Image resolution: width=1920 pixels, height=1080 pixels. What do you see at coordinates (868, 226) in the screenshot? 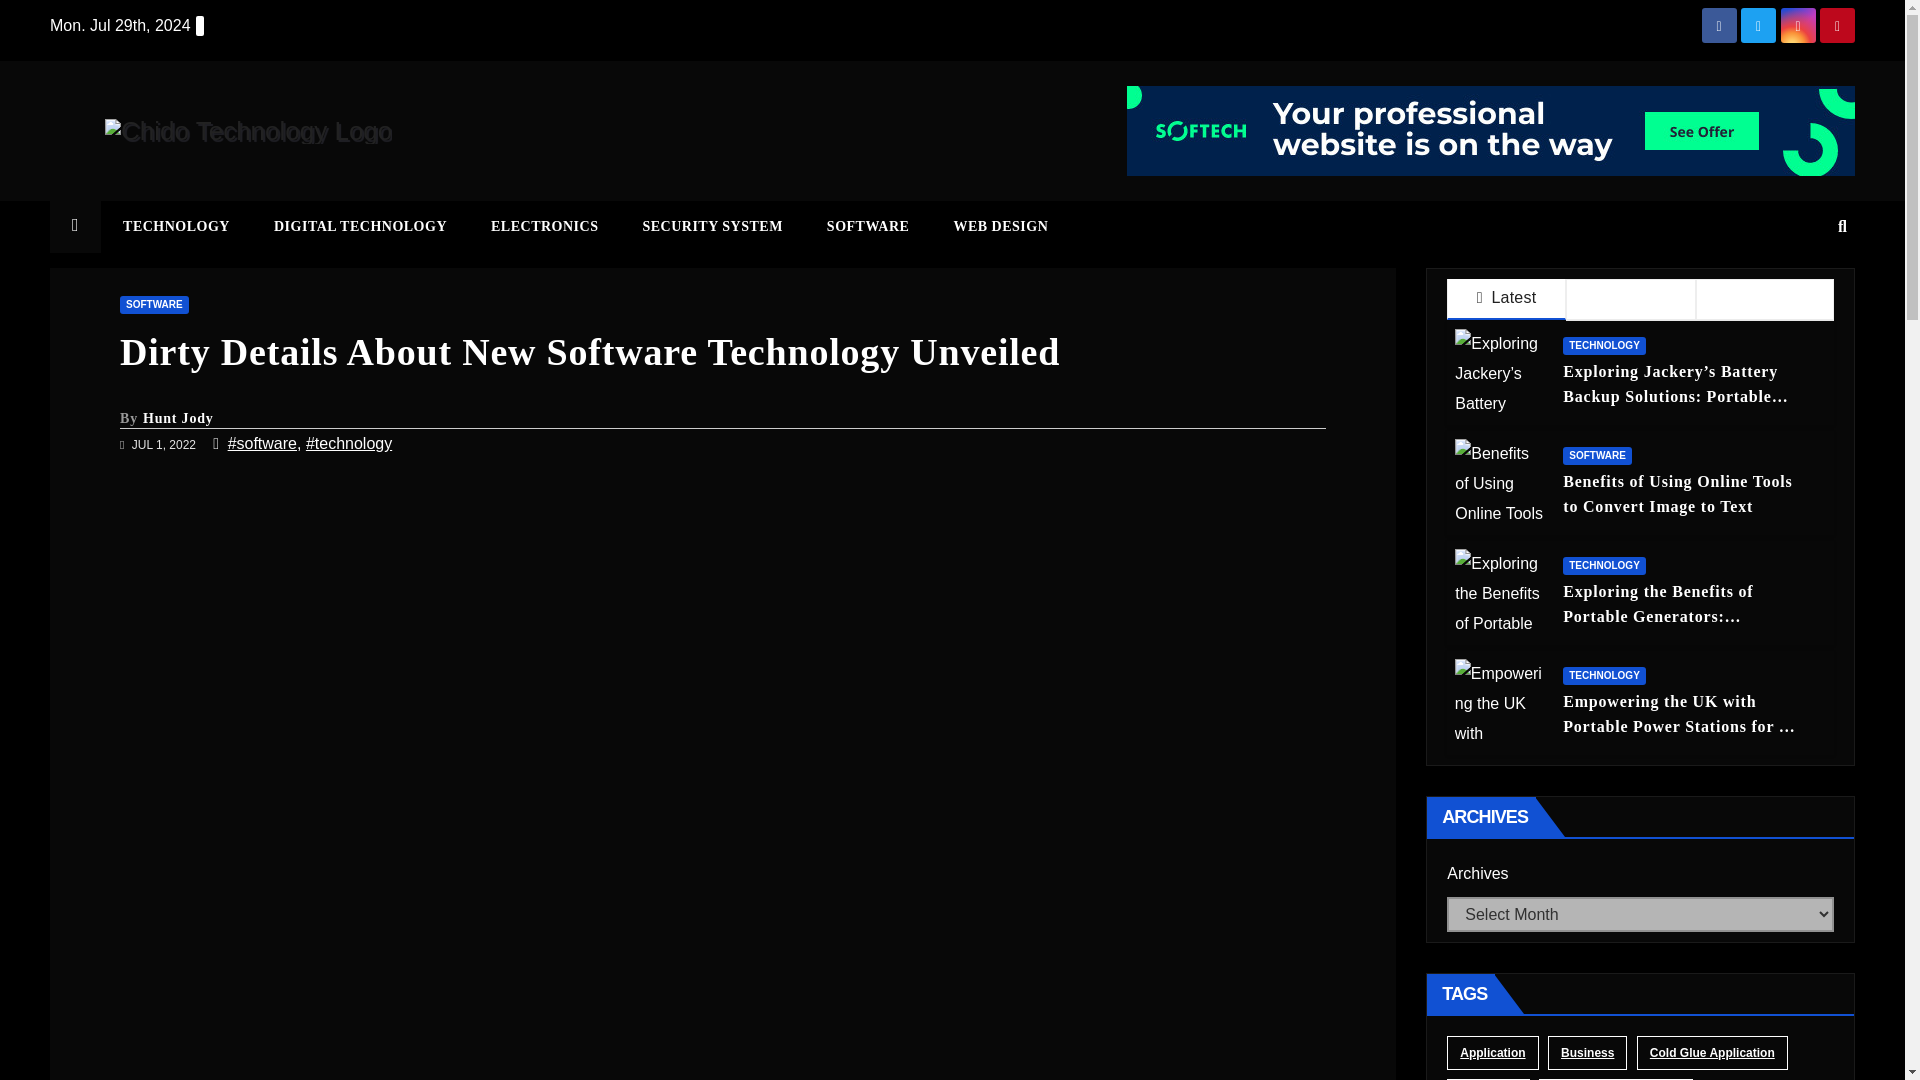
I see `SOFTWARE` at bounding box center [868, 226].